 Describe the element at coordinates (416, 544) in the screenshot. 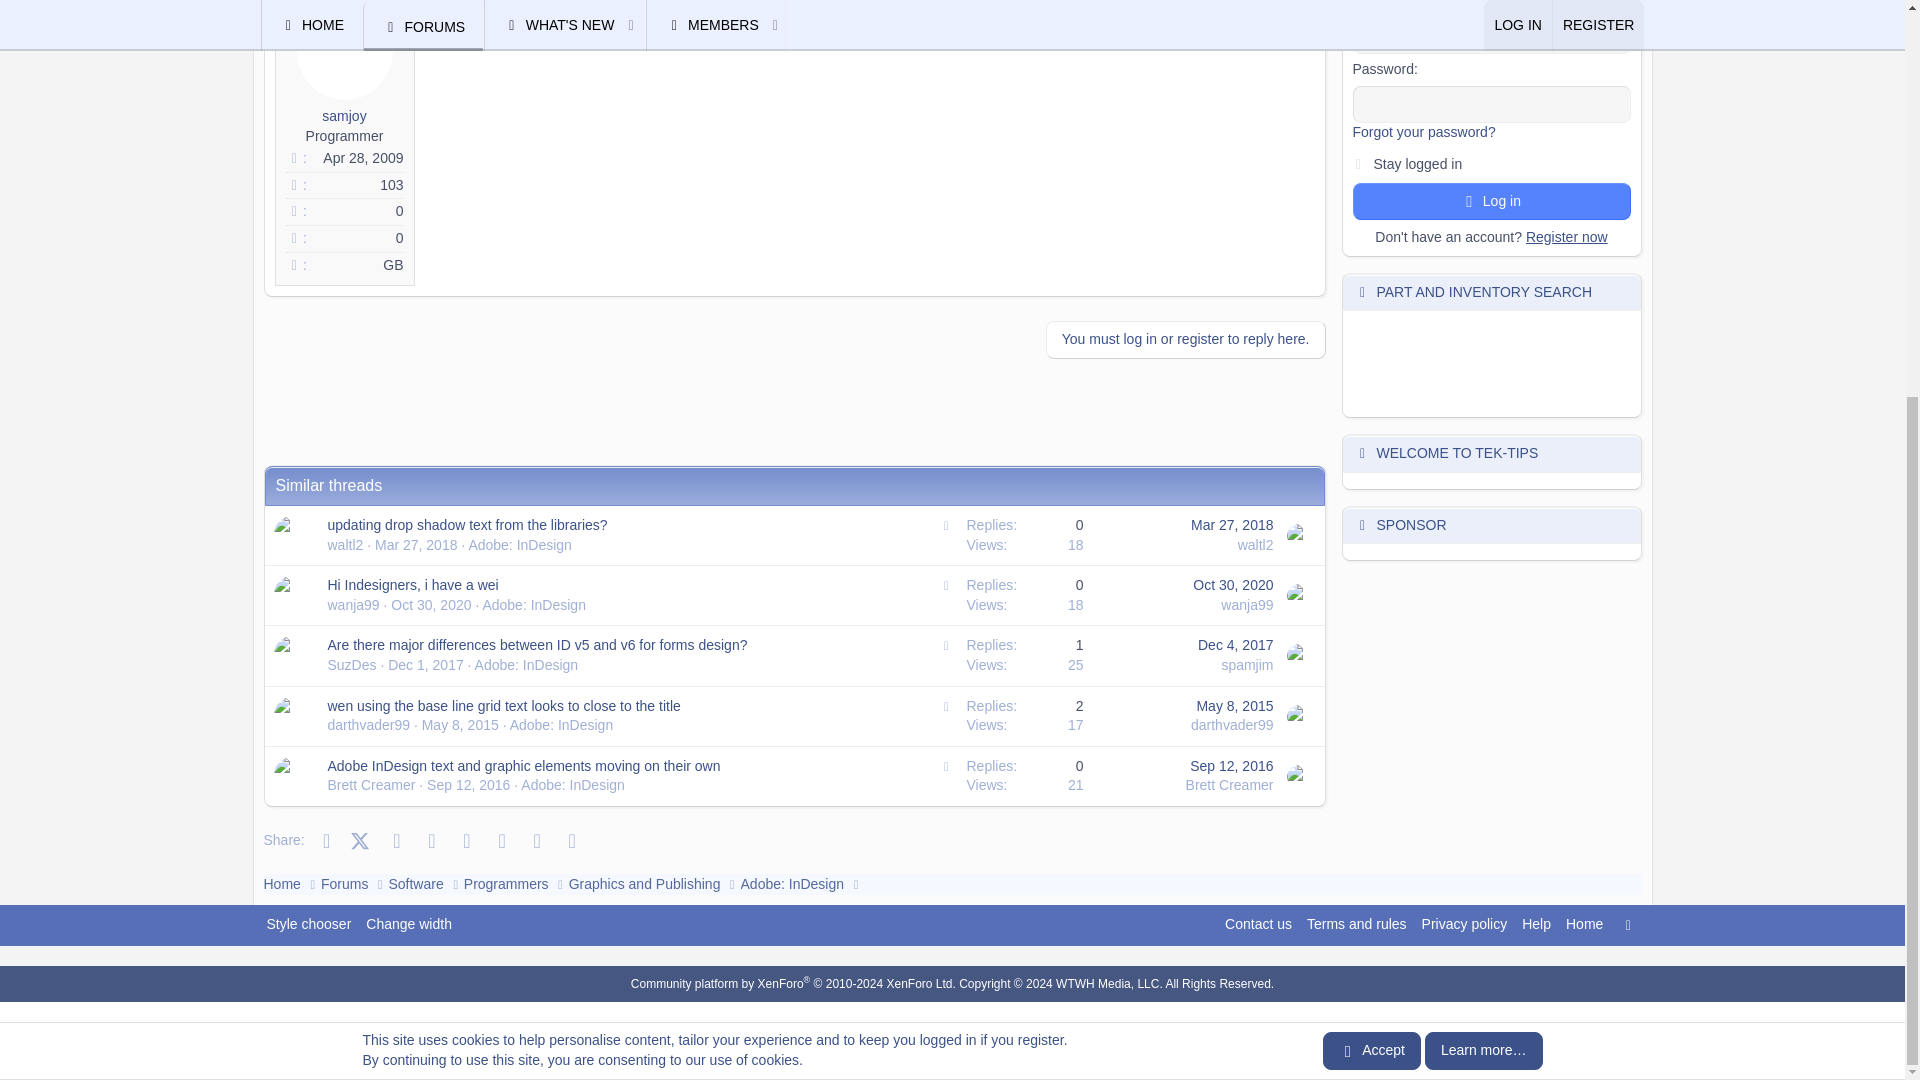

I see `Mar 27, 2018 at 7:52 PM` at that location.